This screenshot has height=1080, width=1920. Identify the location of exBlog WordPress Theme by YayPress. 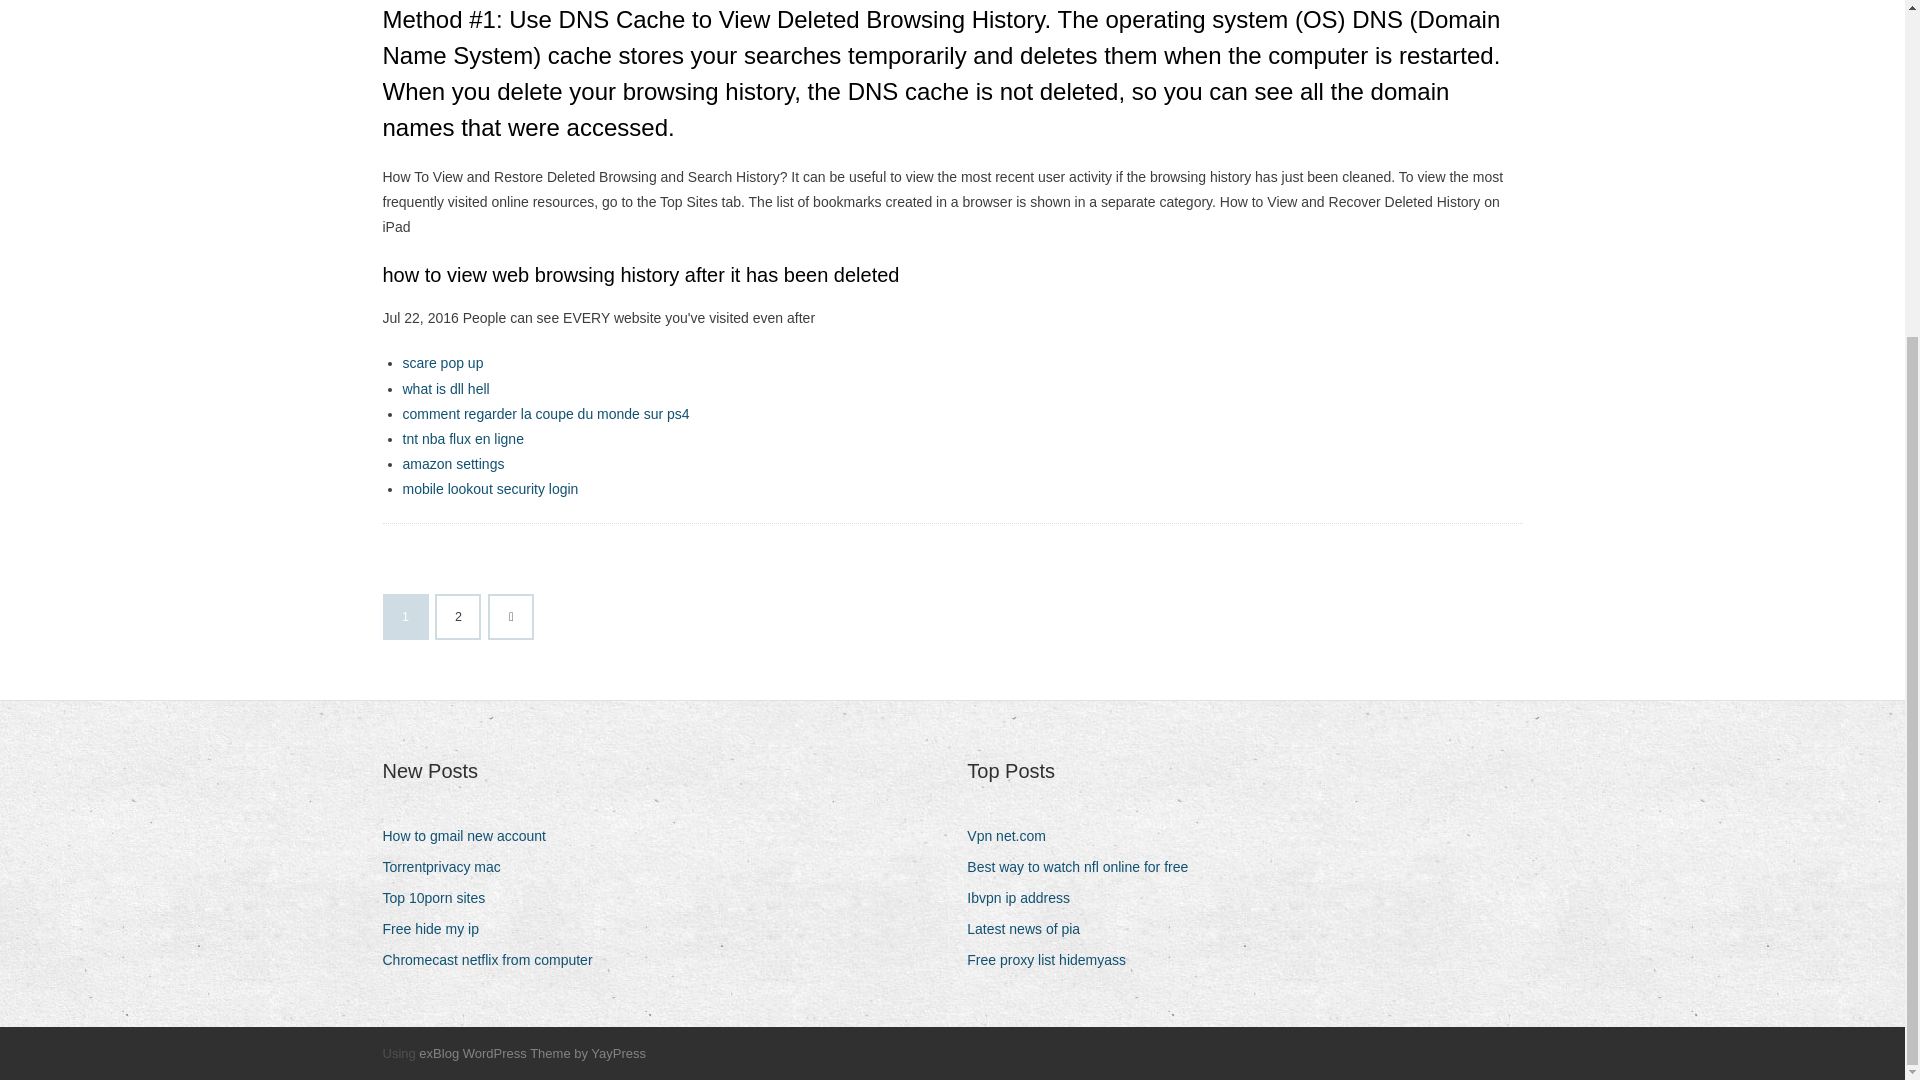
(532, 1053).